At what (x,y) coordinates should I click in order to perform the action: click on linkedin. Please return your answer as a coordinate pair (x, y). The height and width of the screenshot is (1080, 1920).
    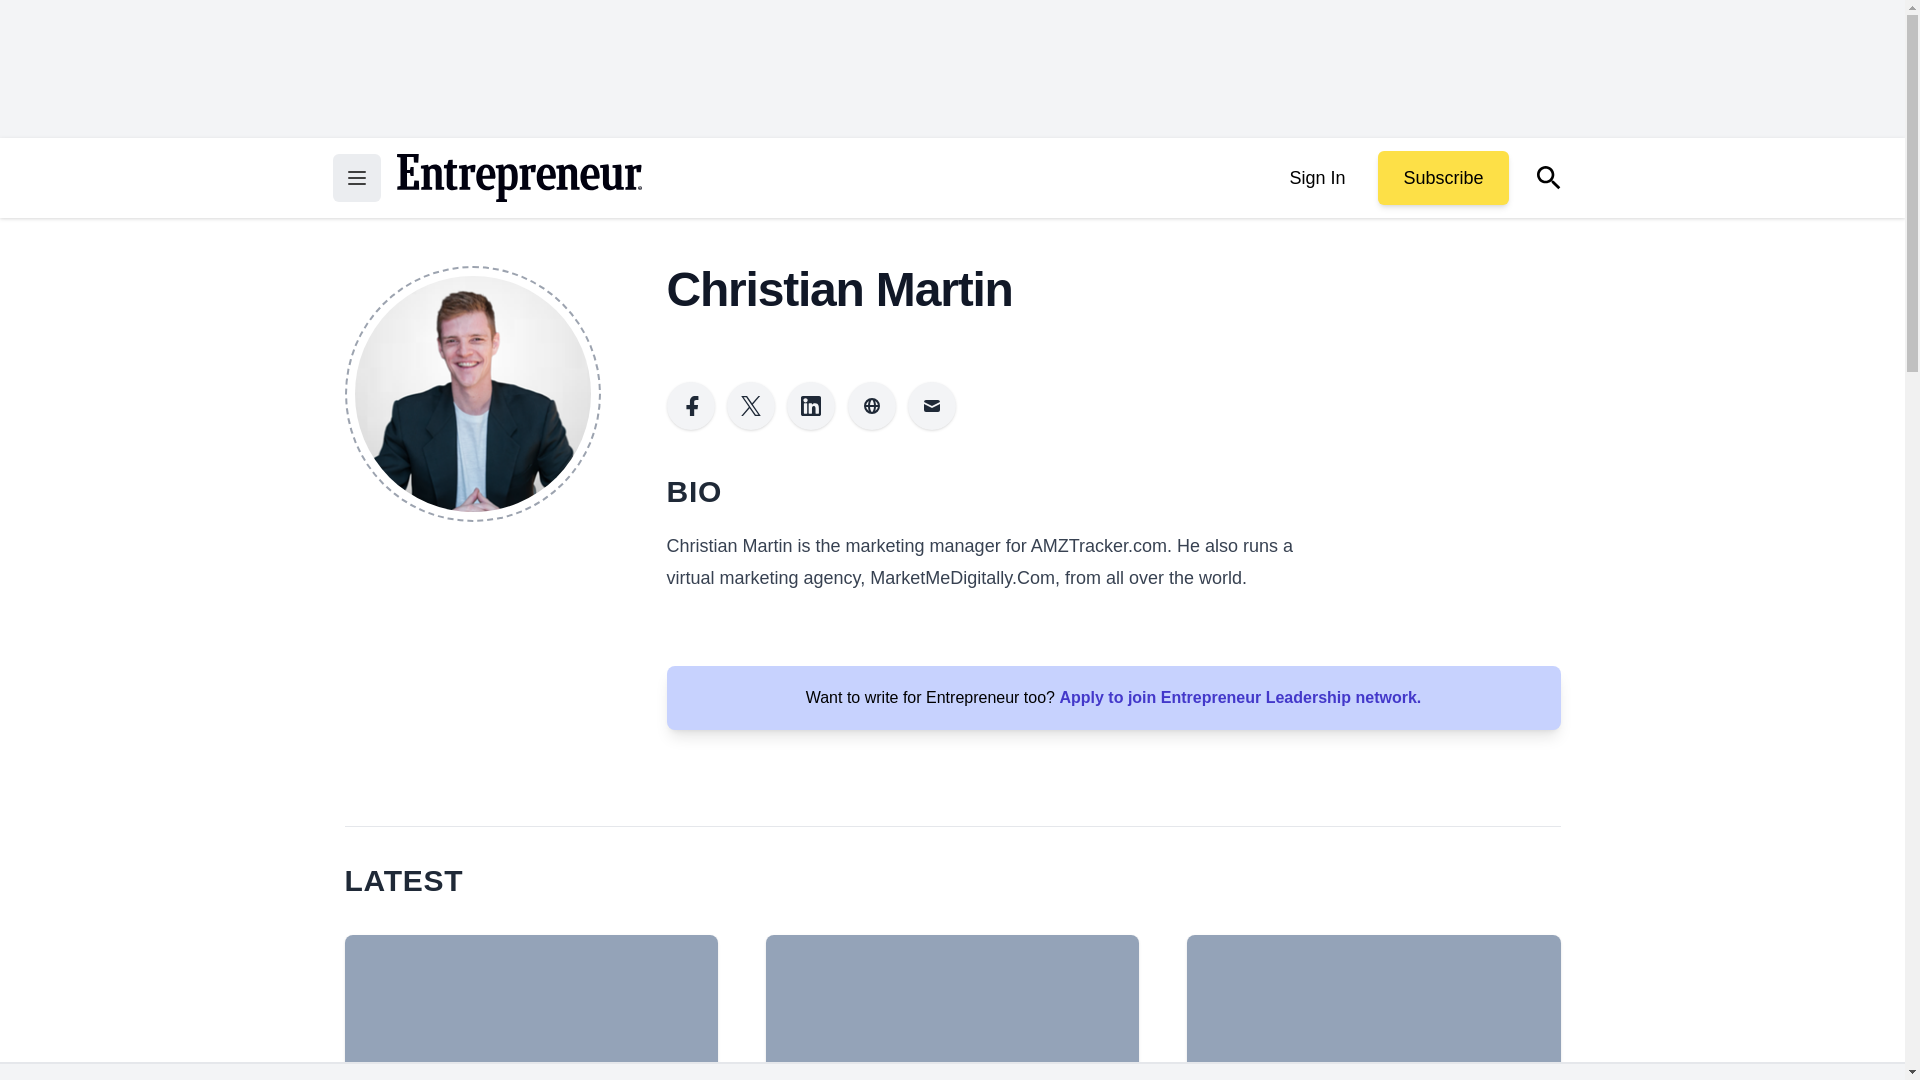
    Looking at the image, I should click on (811, 406).